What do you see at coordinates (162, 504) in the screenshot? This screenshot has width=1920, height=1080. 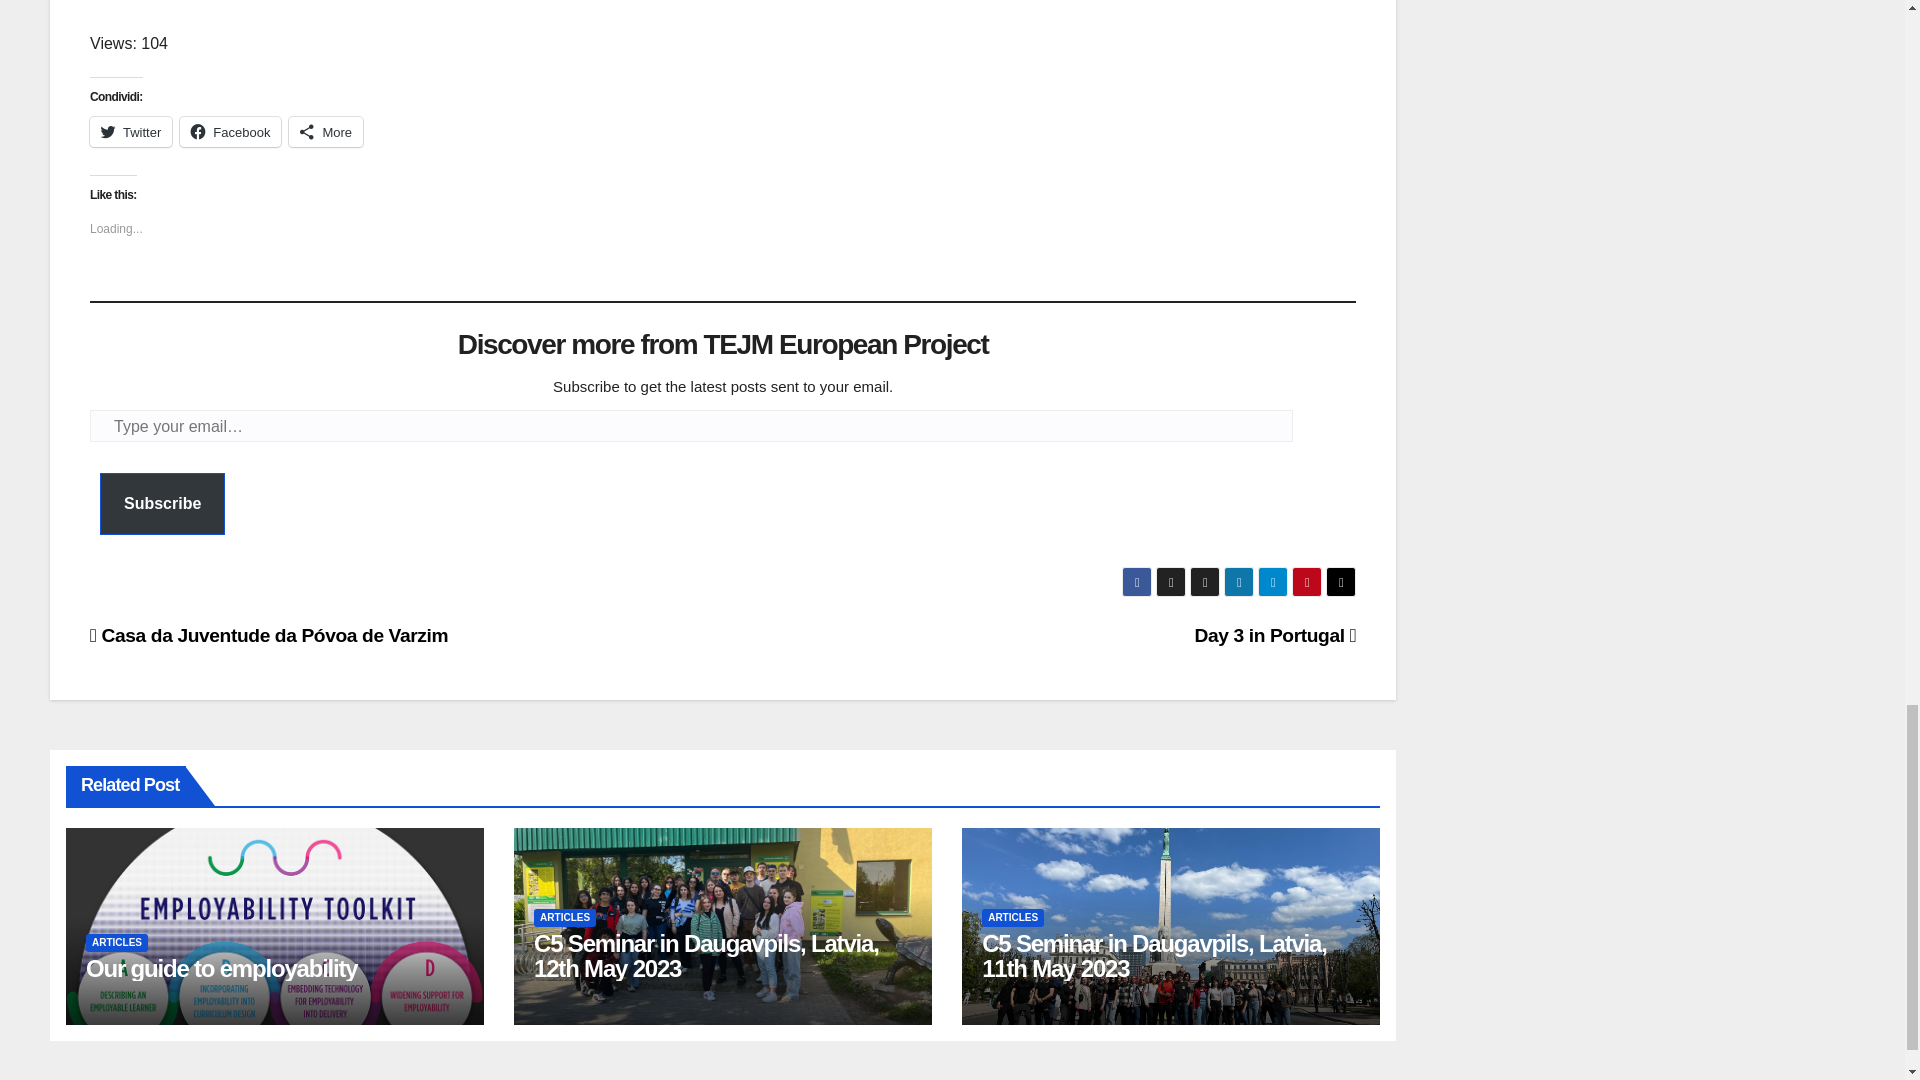 I see `Subscribe` at bounding box center [162, 504].